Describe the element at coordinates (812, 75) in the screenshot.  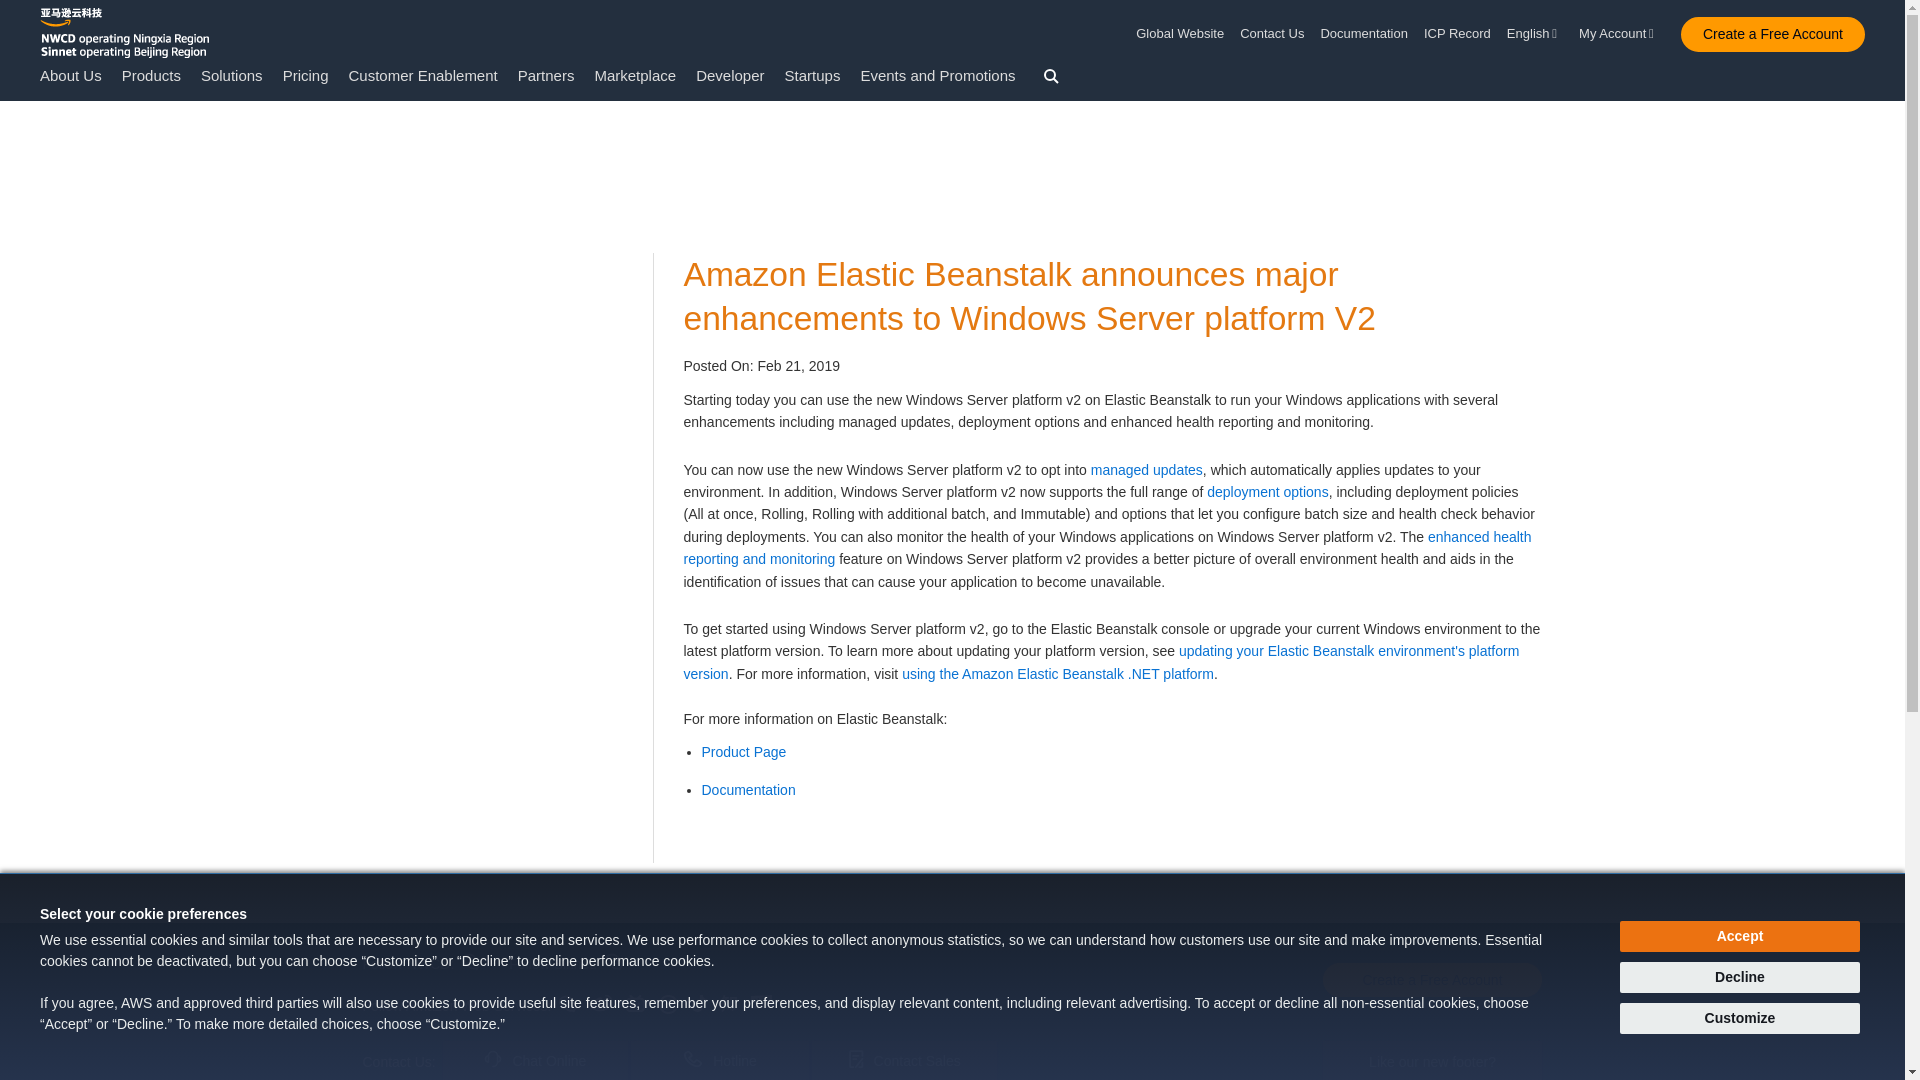
I see `Startups` at that location.